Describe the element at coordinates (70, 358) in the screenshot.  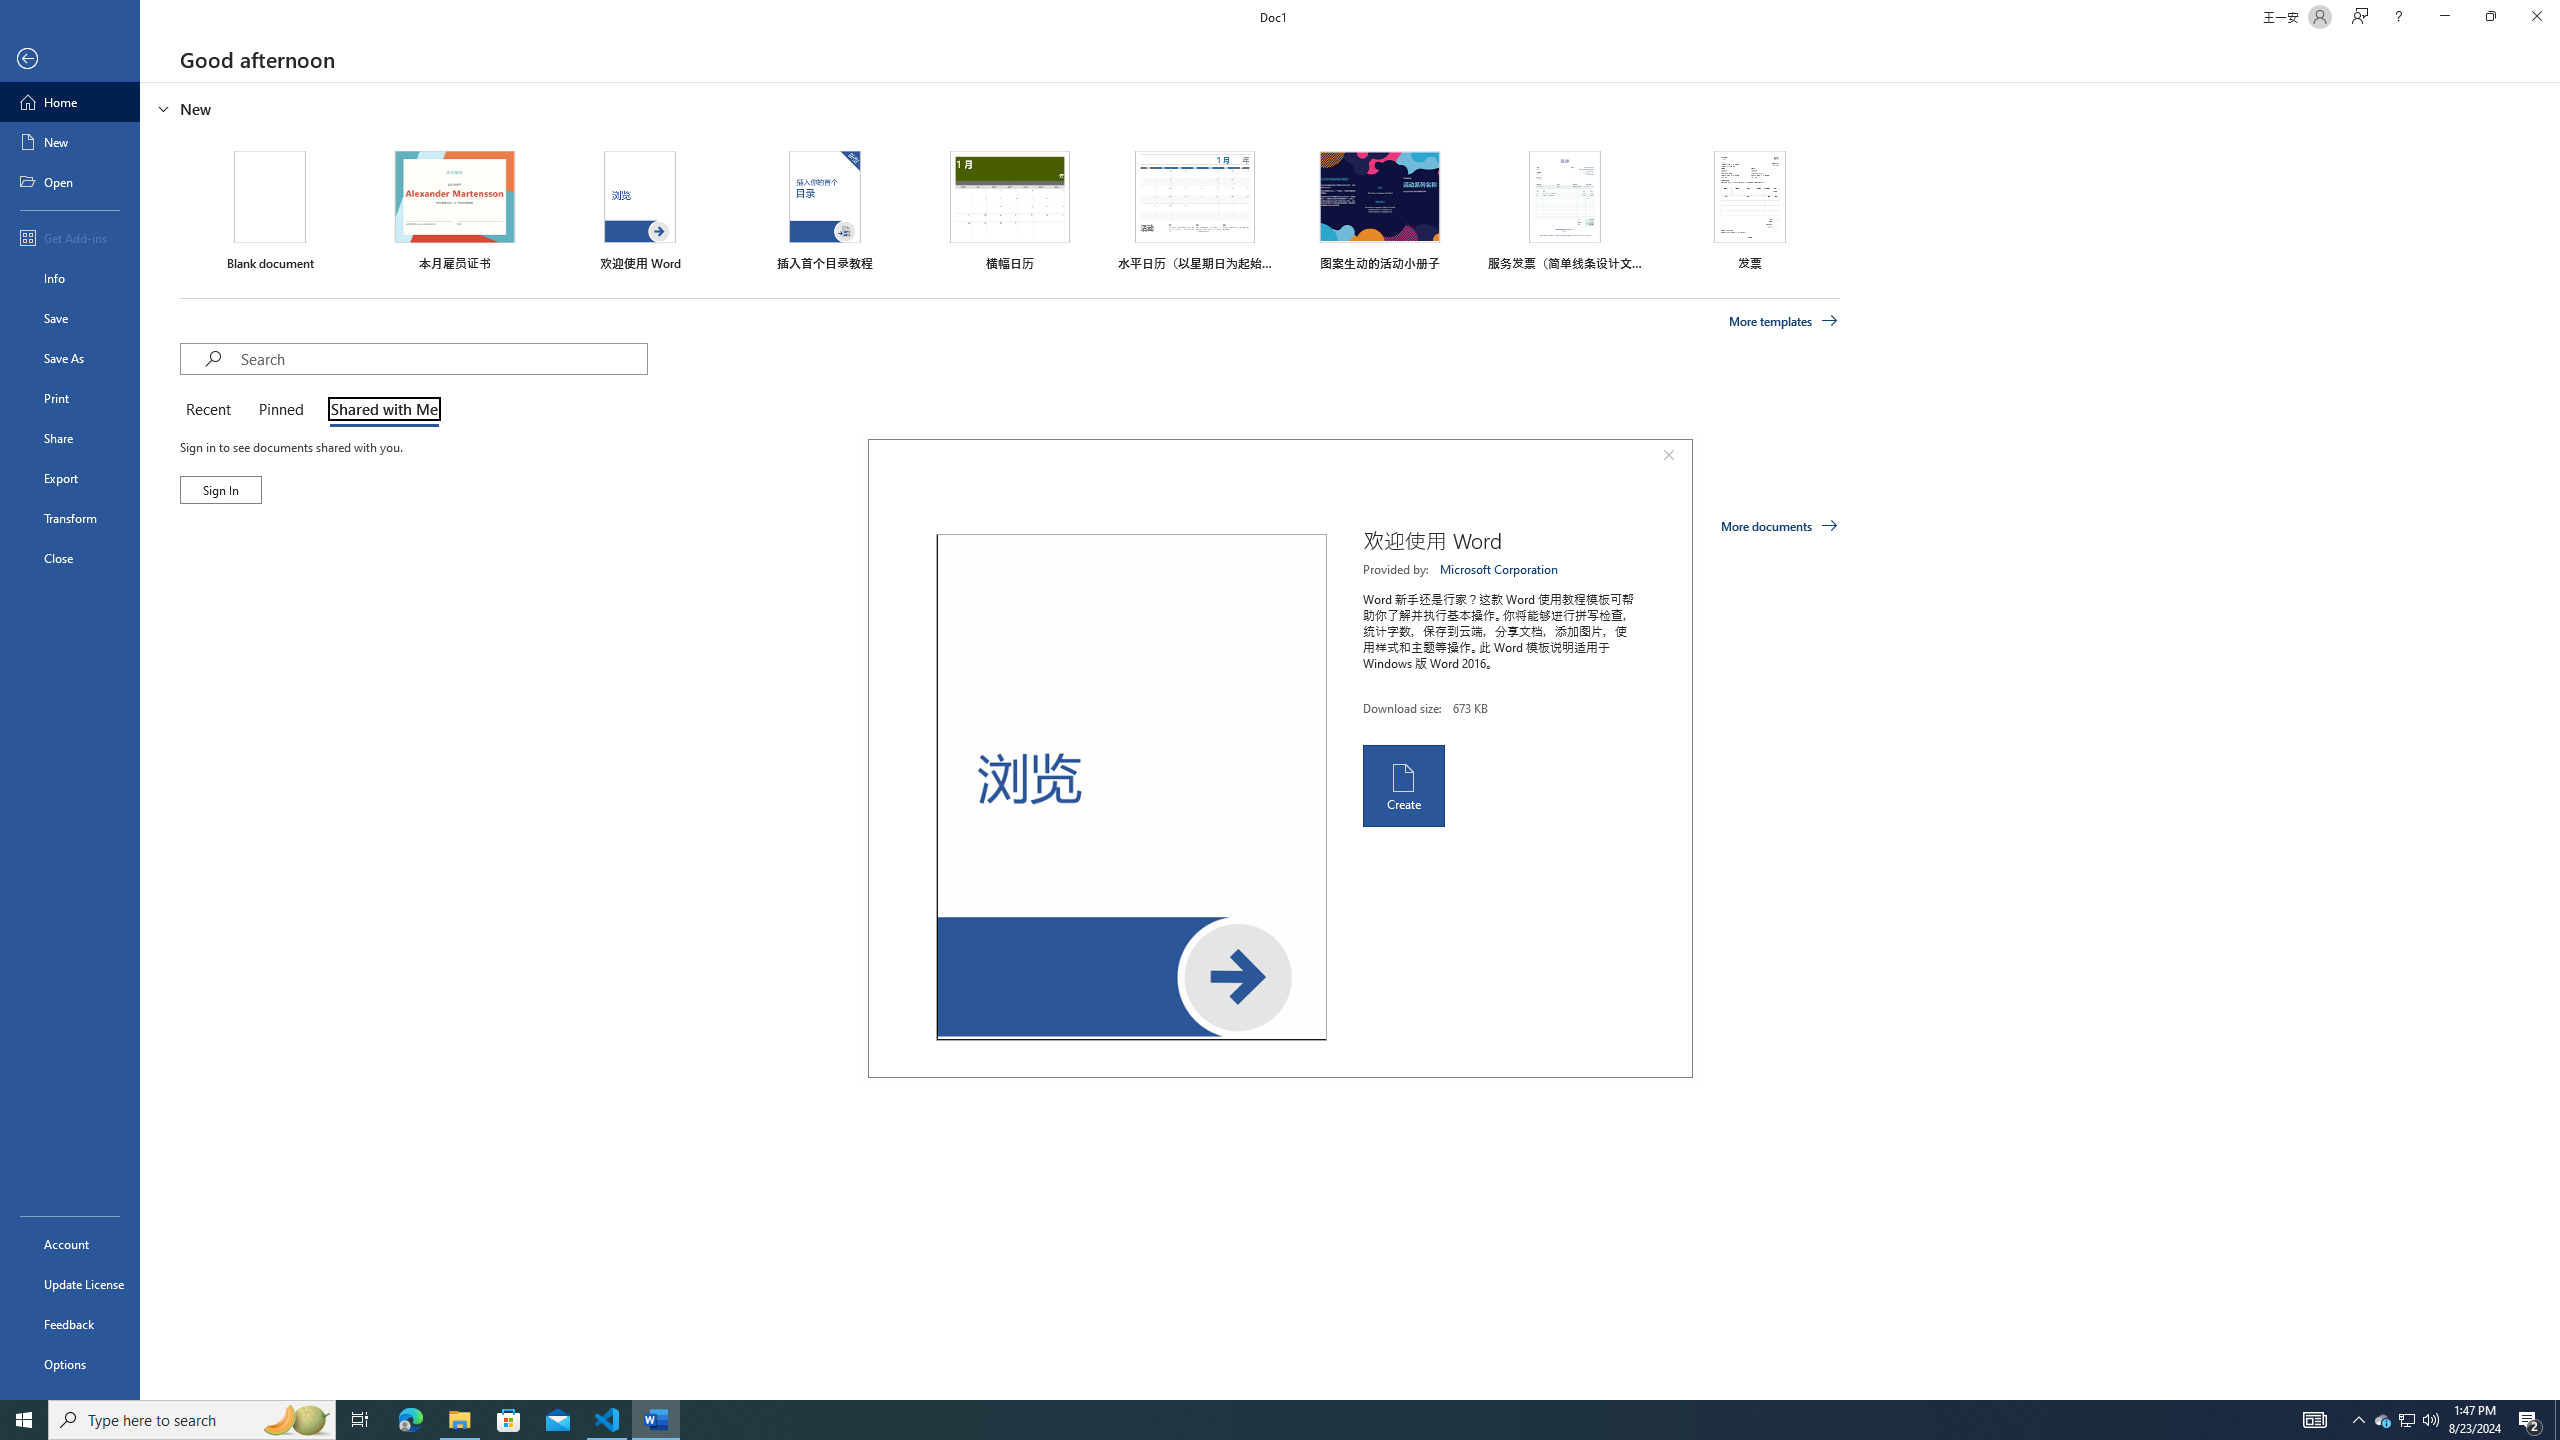
I see `Save As` at that location.